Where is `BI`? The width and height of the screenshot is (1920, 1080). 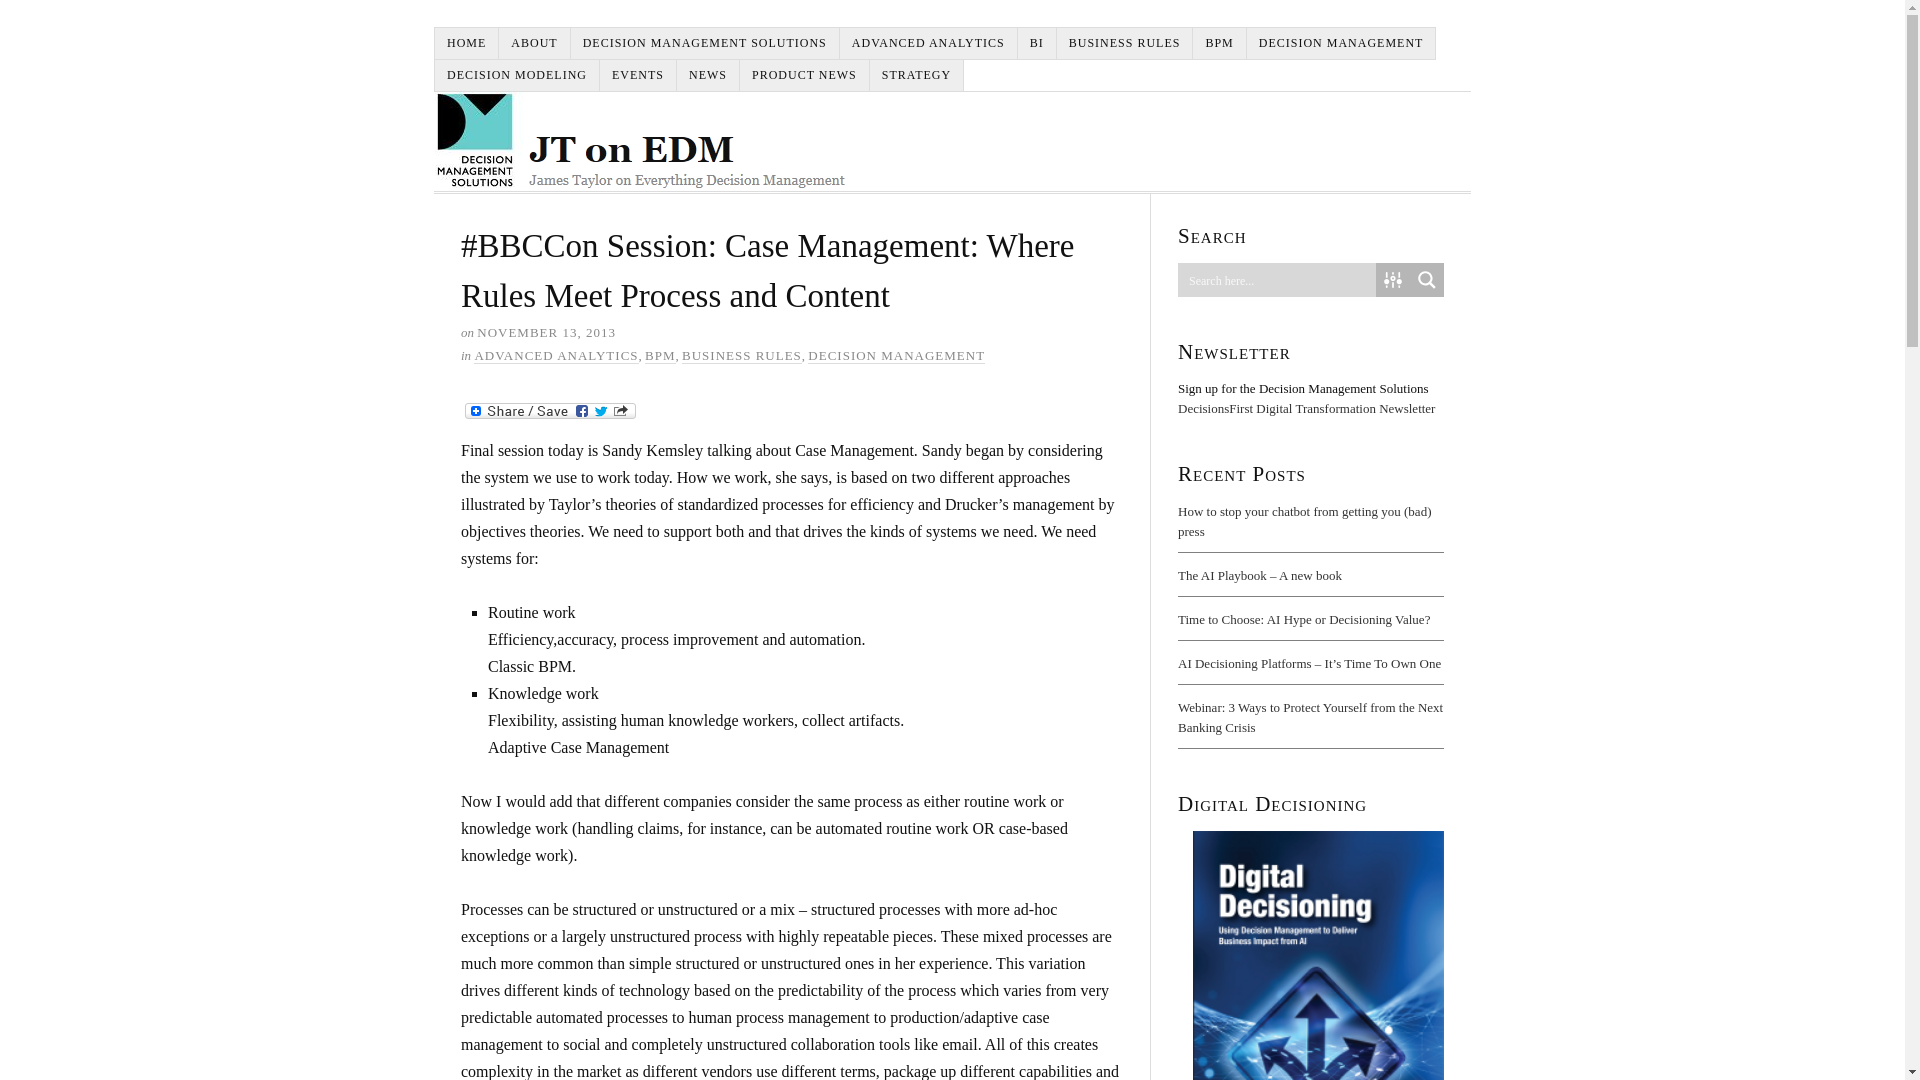 BI is located at coordinates (1037, 44).